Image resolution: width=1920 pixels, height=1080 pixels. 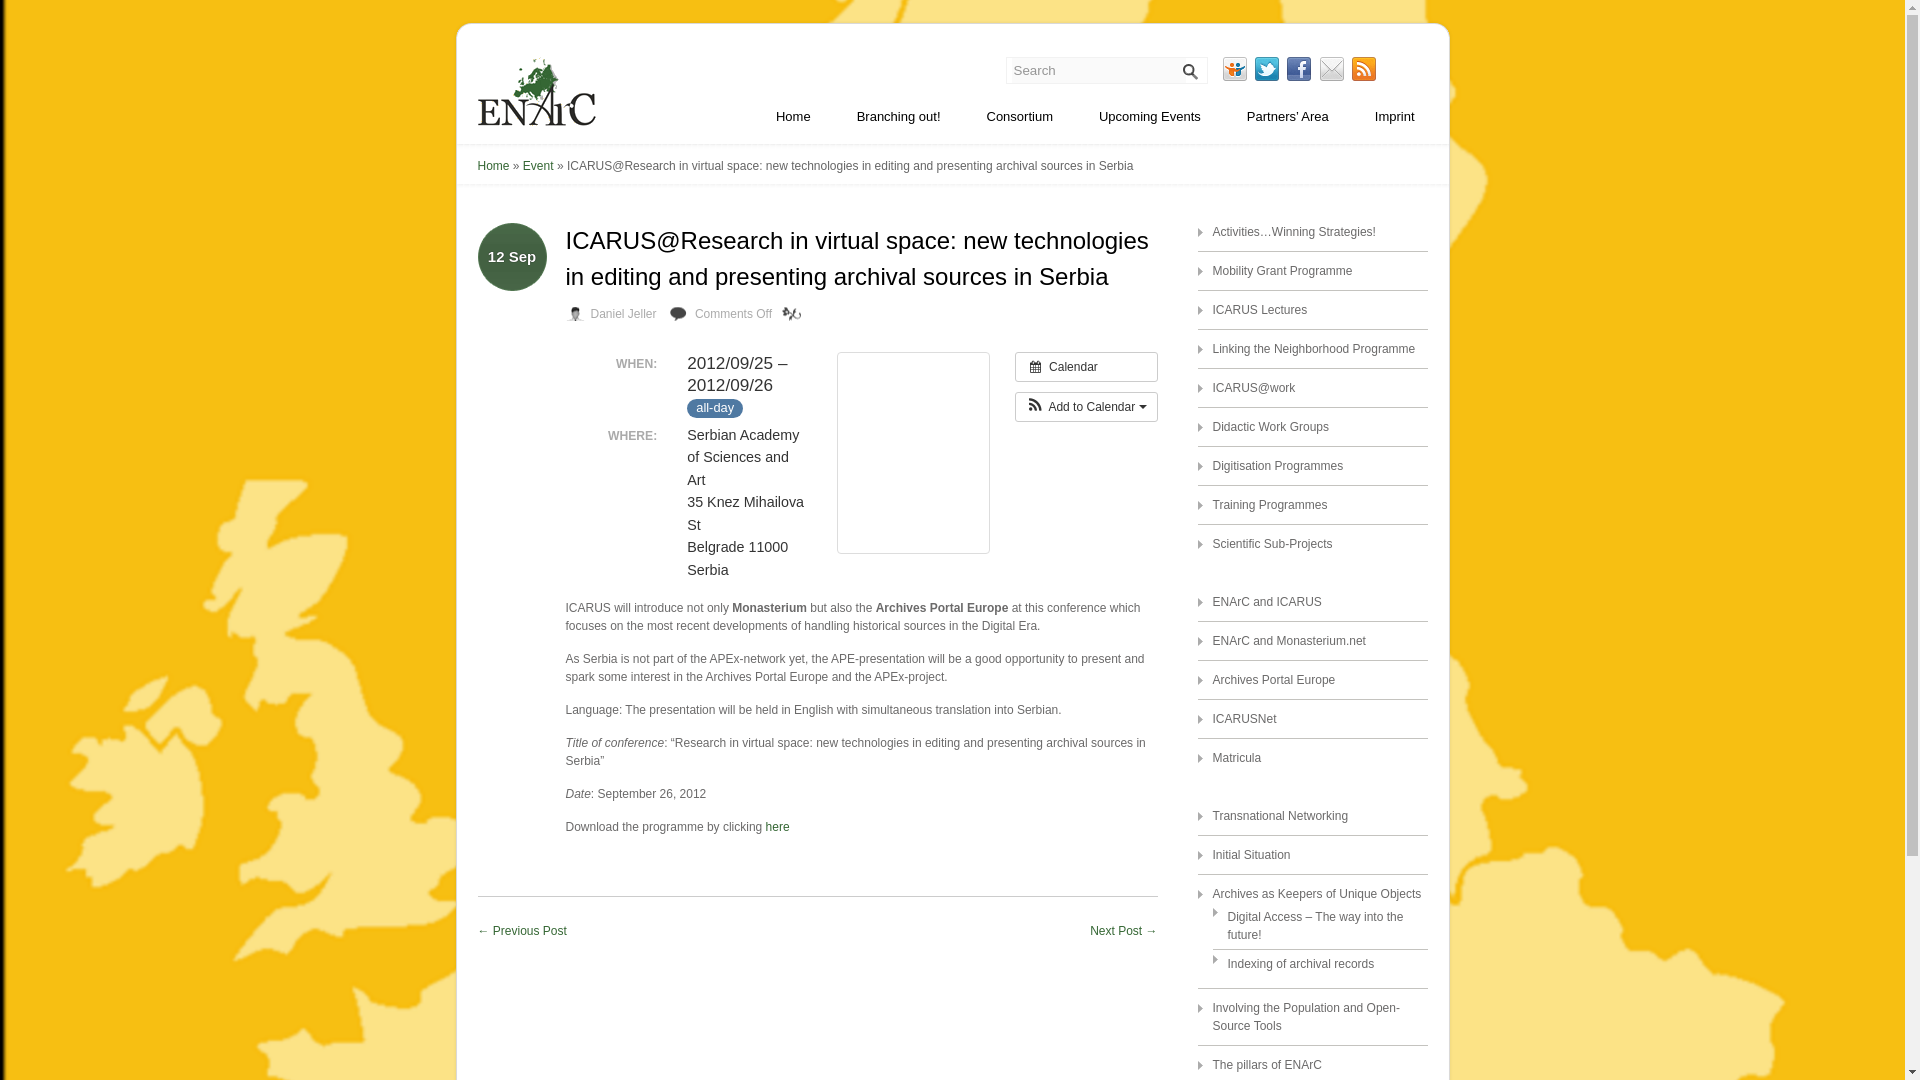 I want to click on Search, so click(x=1098, y=70).